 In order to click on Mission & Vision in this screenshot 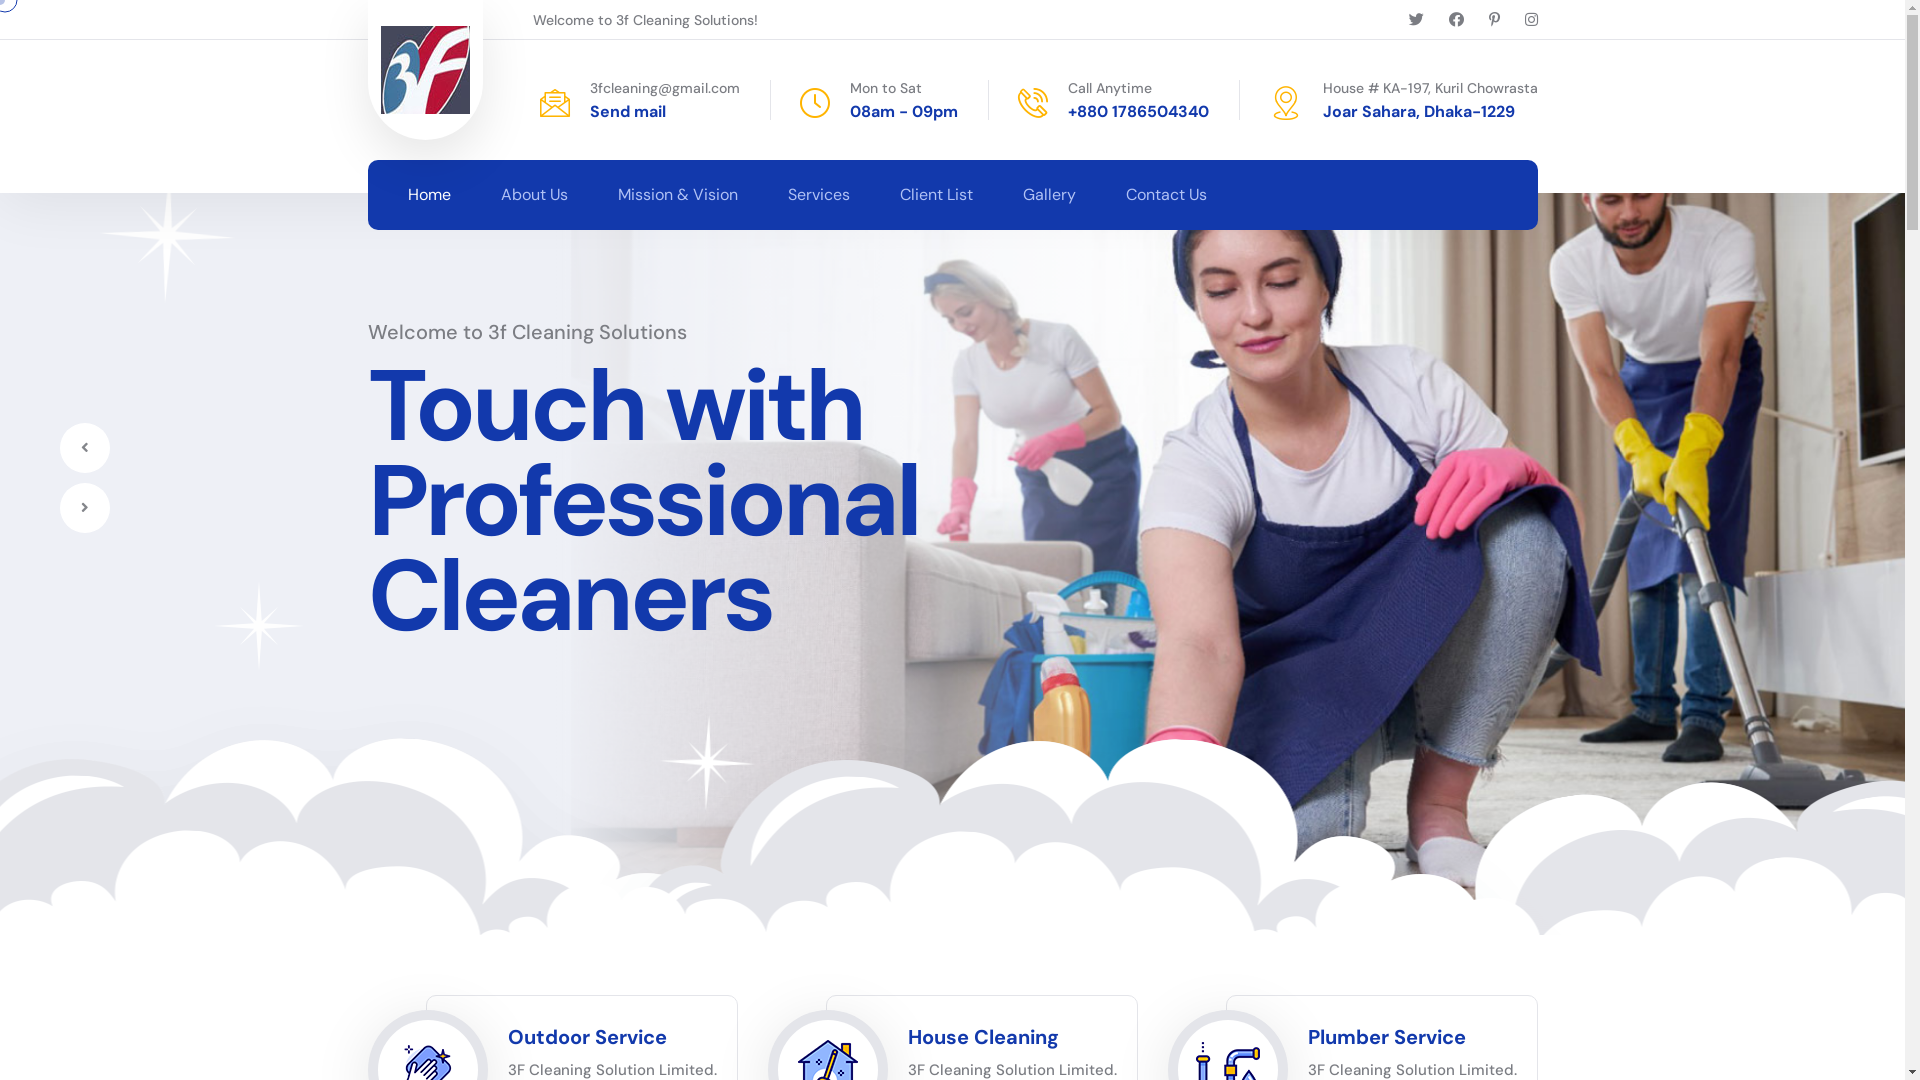, I will do `click(678, 195)`.